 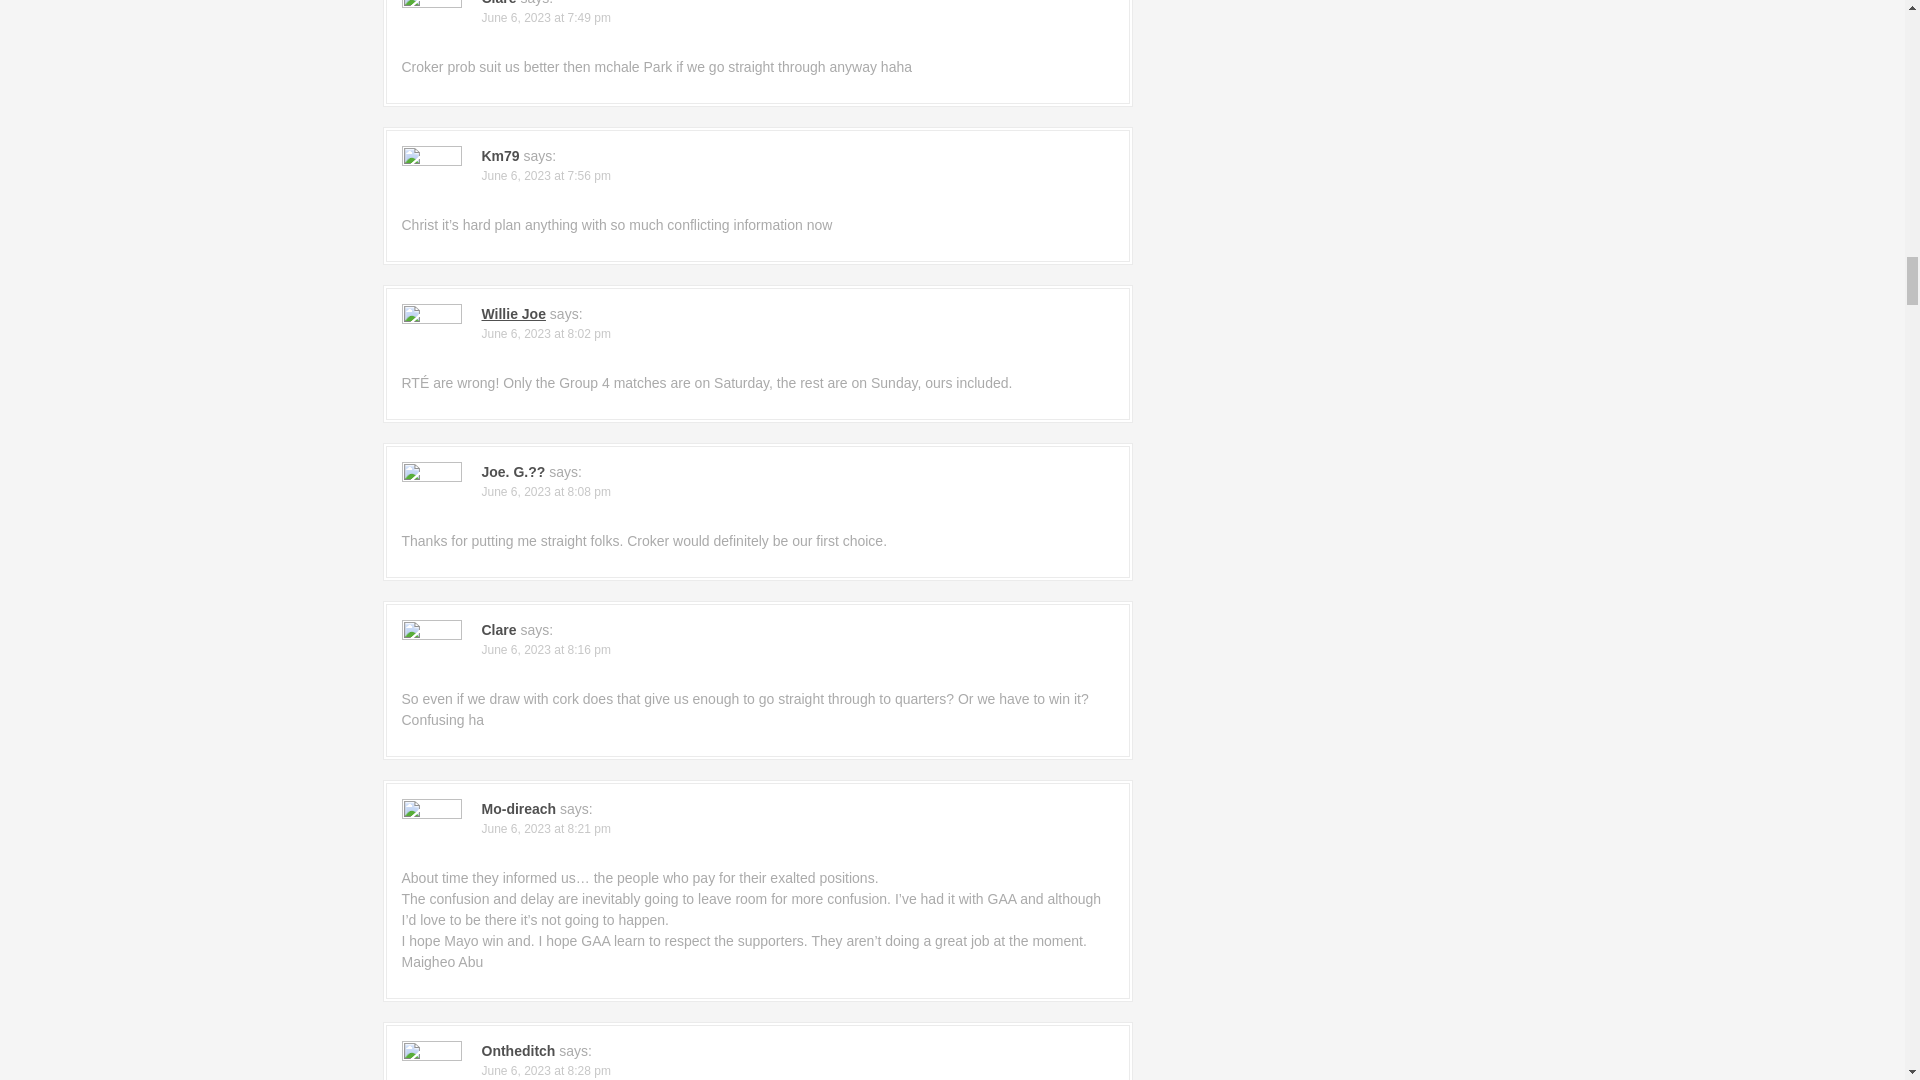 What do you see at coordinates (546, 175) in the screenshot?
I see `June 6, 2023 at 7:56 pm` at bounding box center [546, 175].